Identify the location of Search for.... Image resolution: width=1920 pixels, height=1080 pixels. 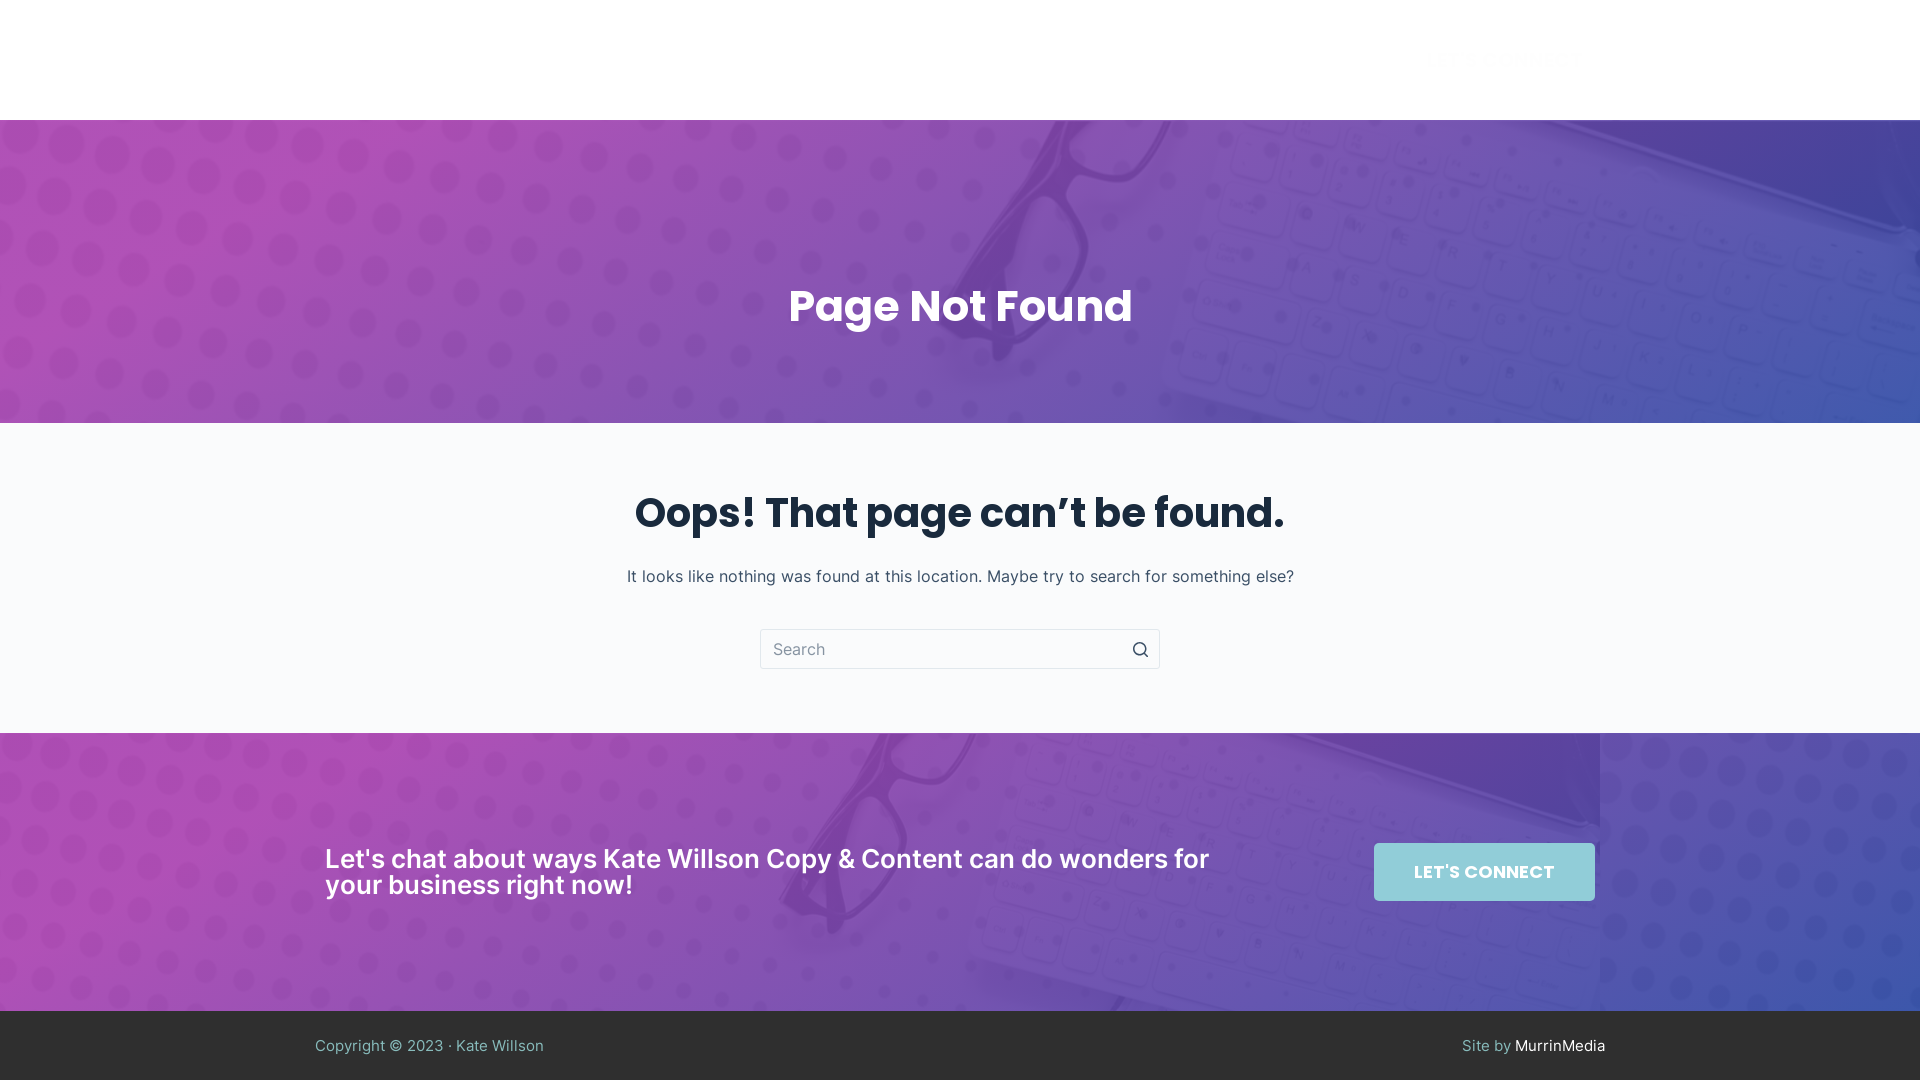
(960, 649).